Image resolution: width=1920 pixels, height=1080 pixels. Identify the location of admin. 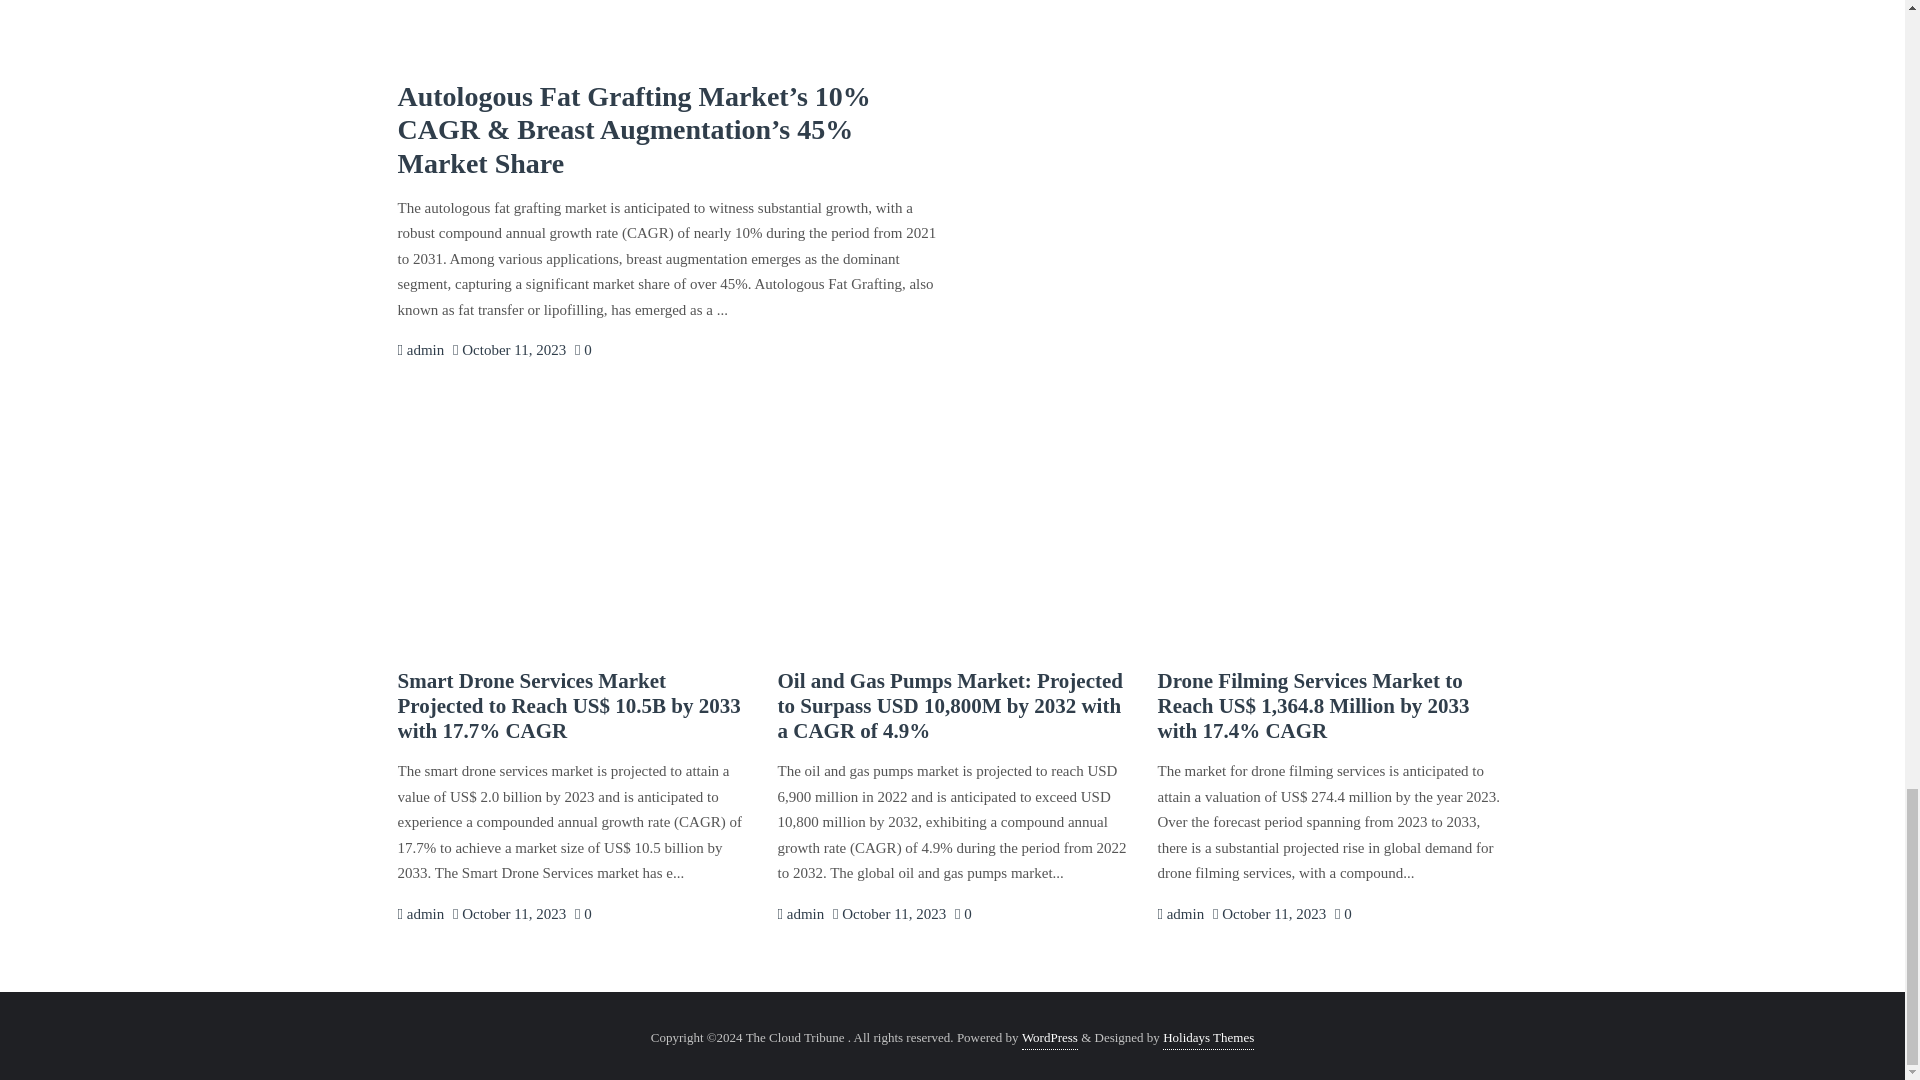
(800, 914).